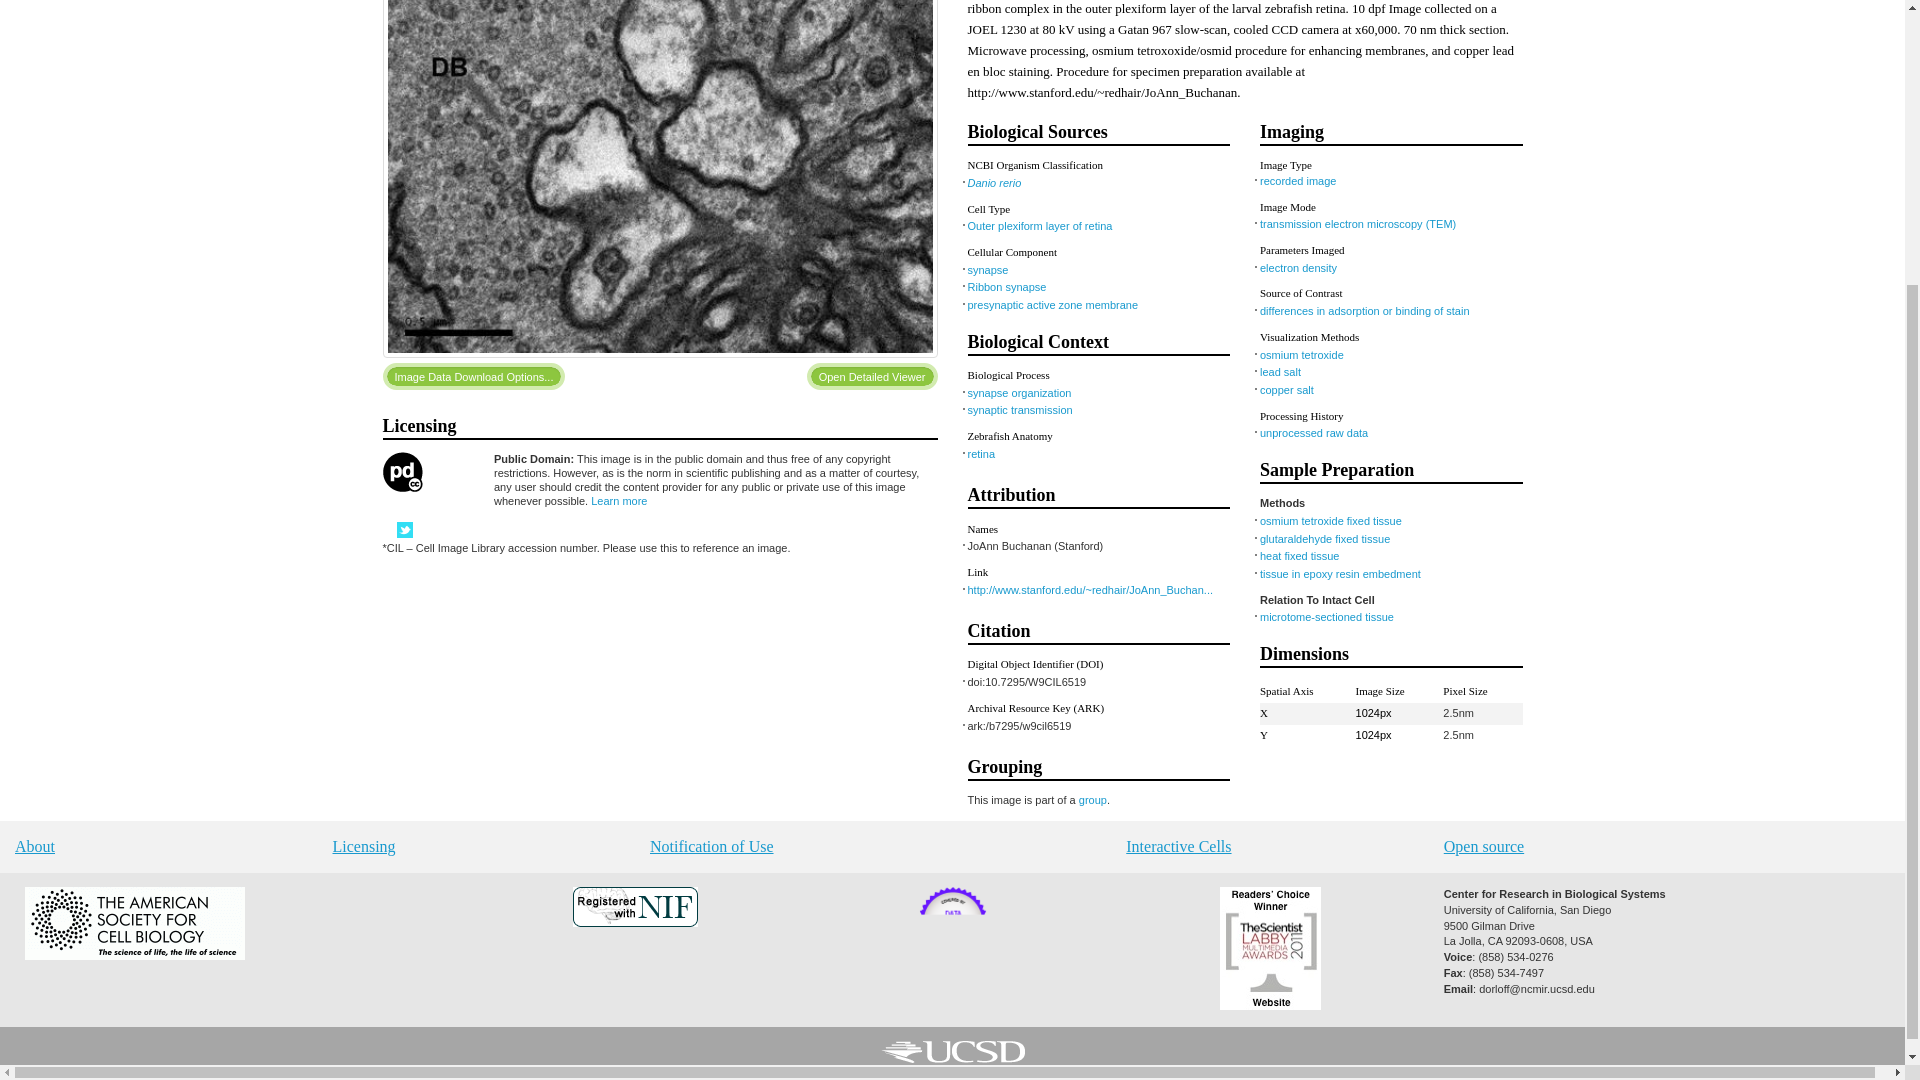 This screenshot has height=1080, width=1920. I want to click on recorded image, so click(1298, 180).